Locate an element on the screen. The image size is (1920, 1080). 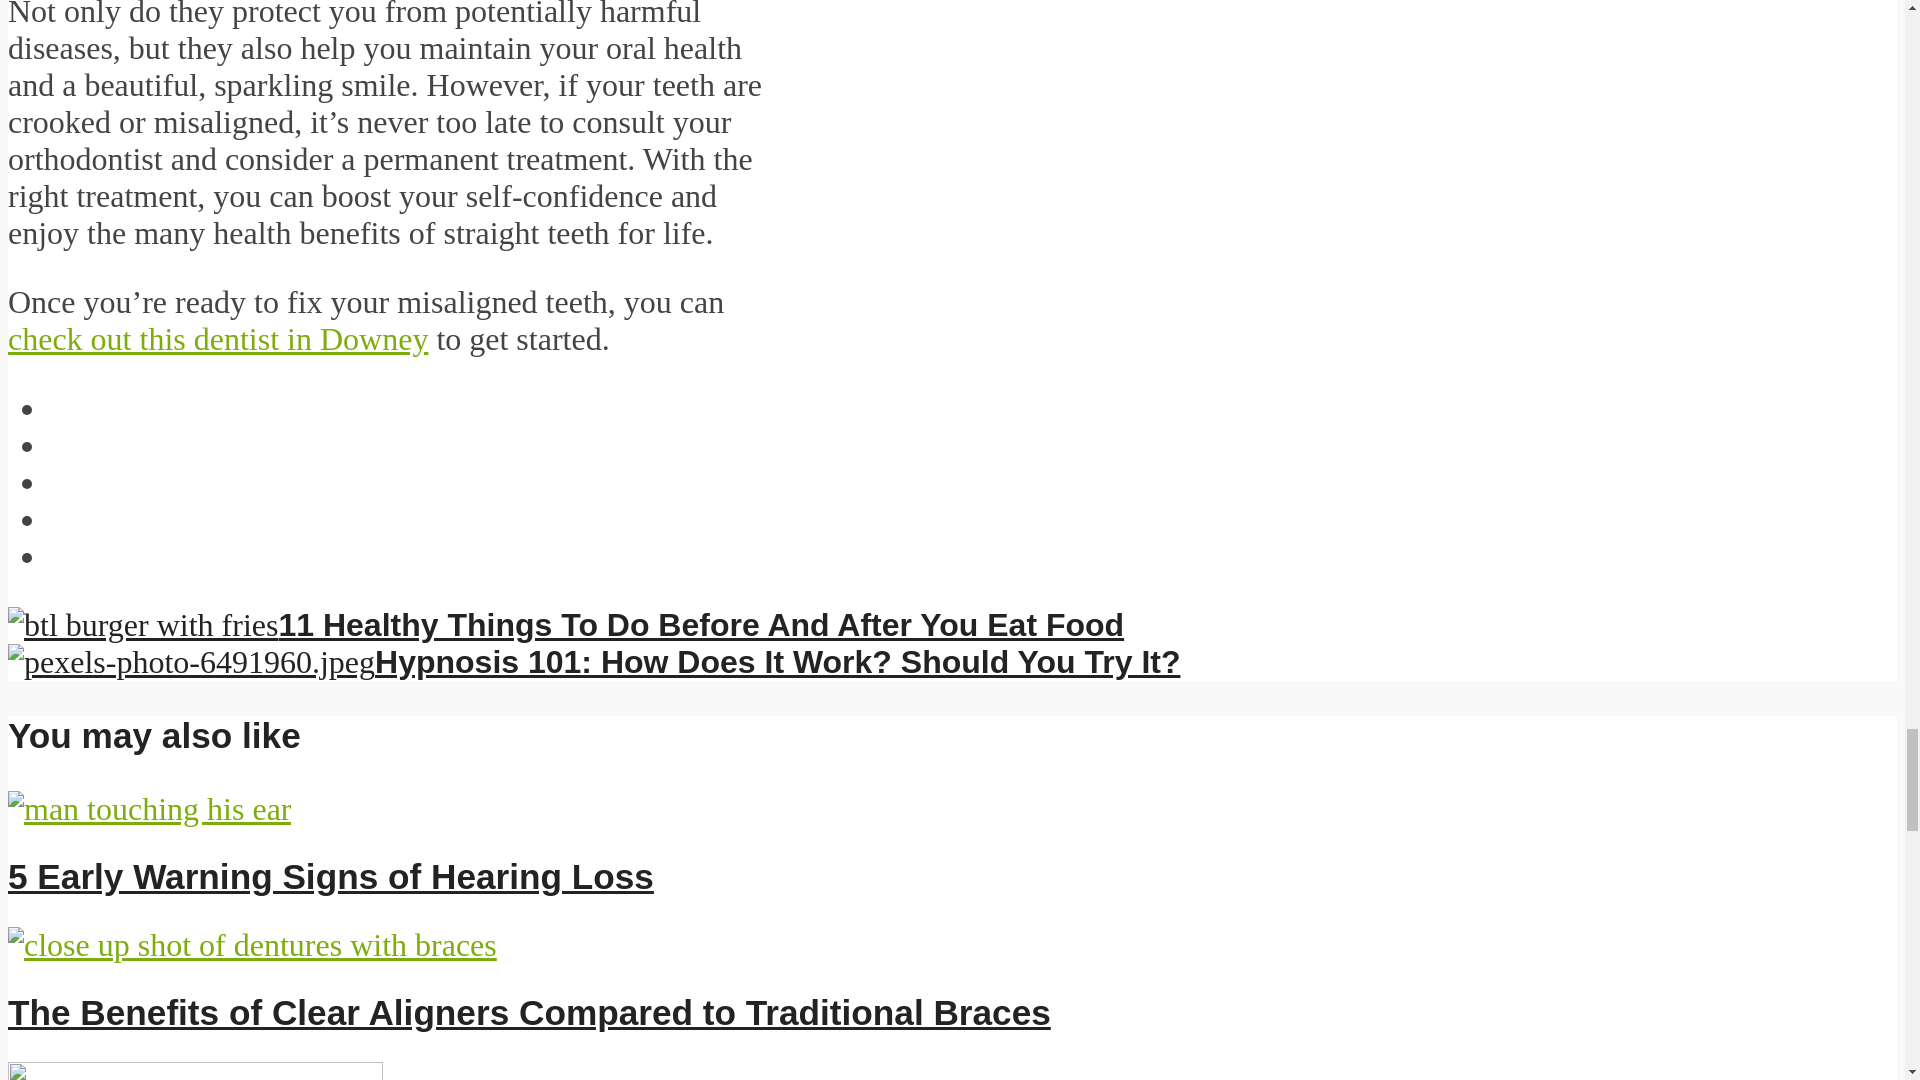
check out this dentist in Downey is located at coordinates (218, 338).